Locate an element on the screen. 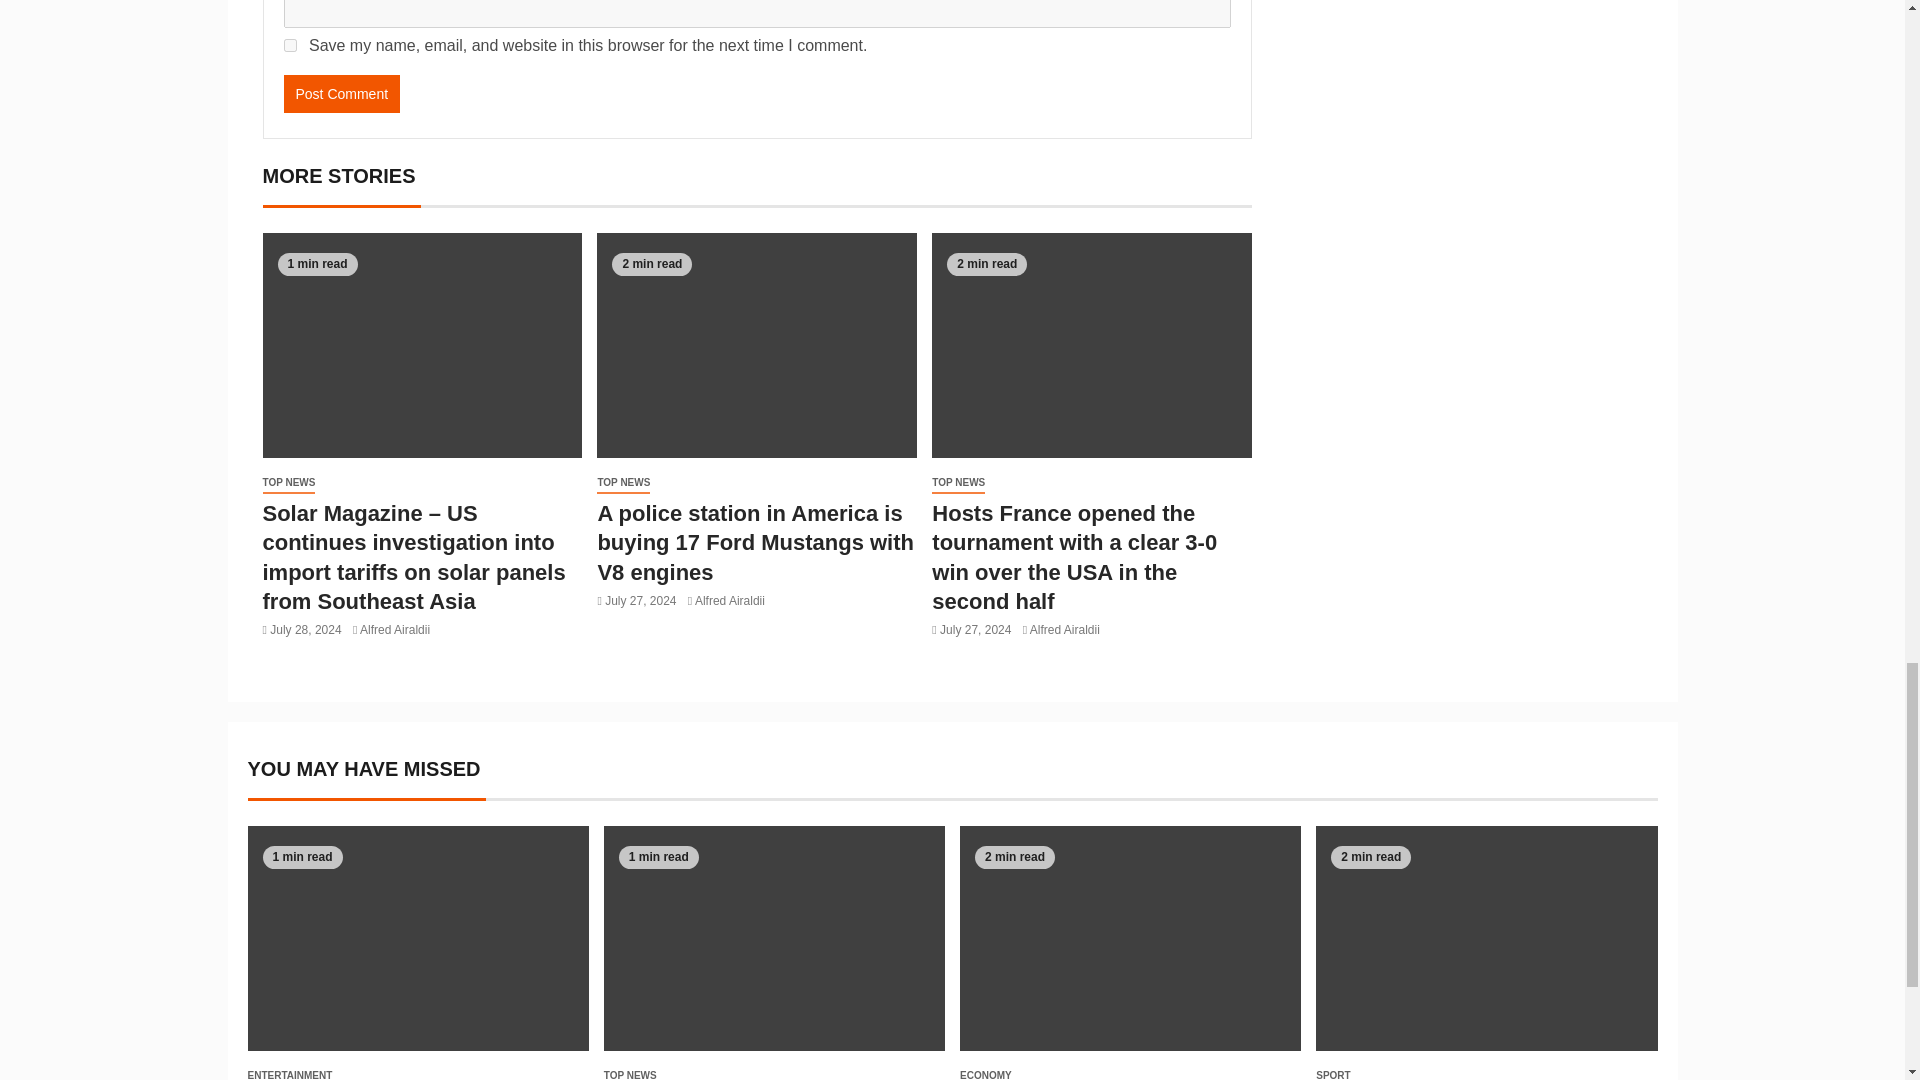  yes is located at coordinates (290, 44).